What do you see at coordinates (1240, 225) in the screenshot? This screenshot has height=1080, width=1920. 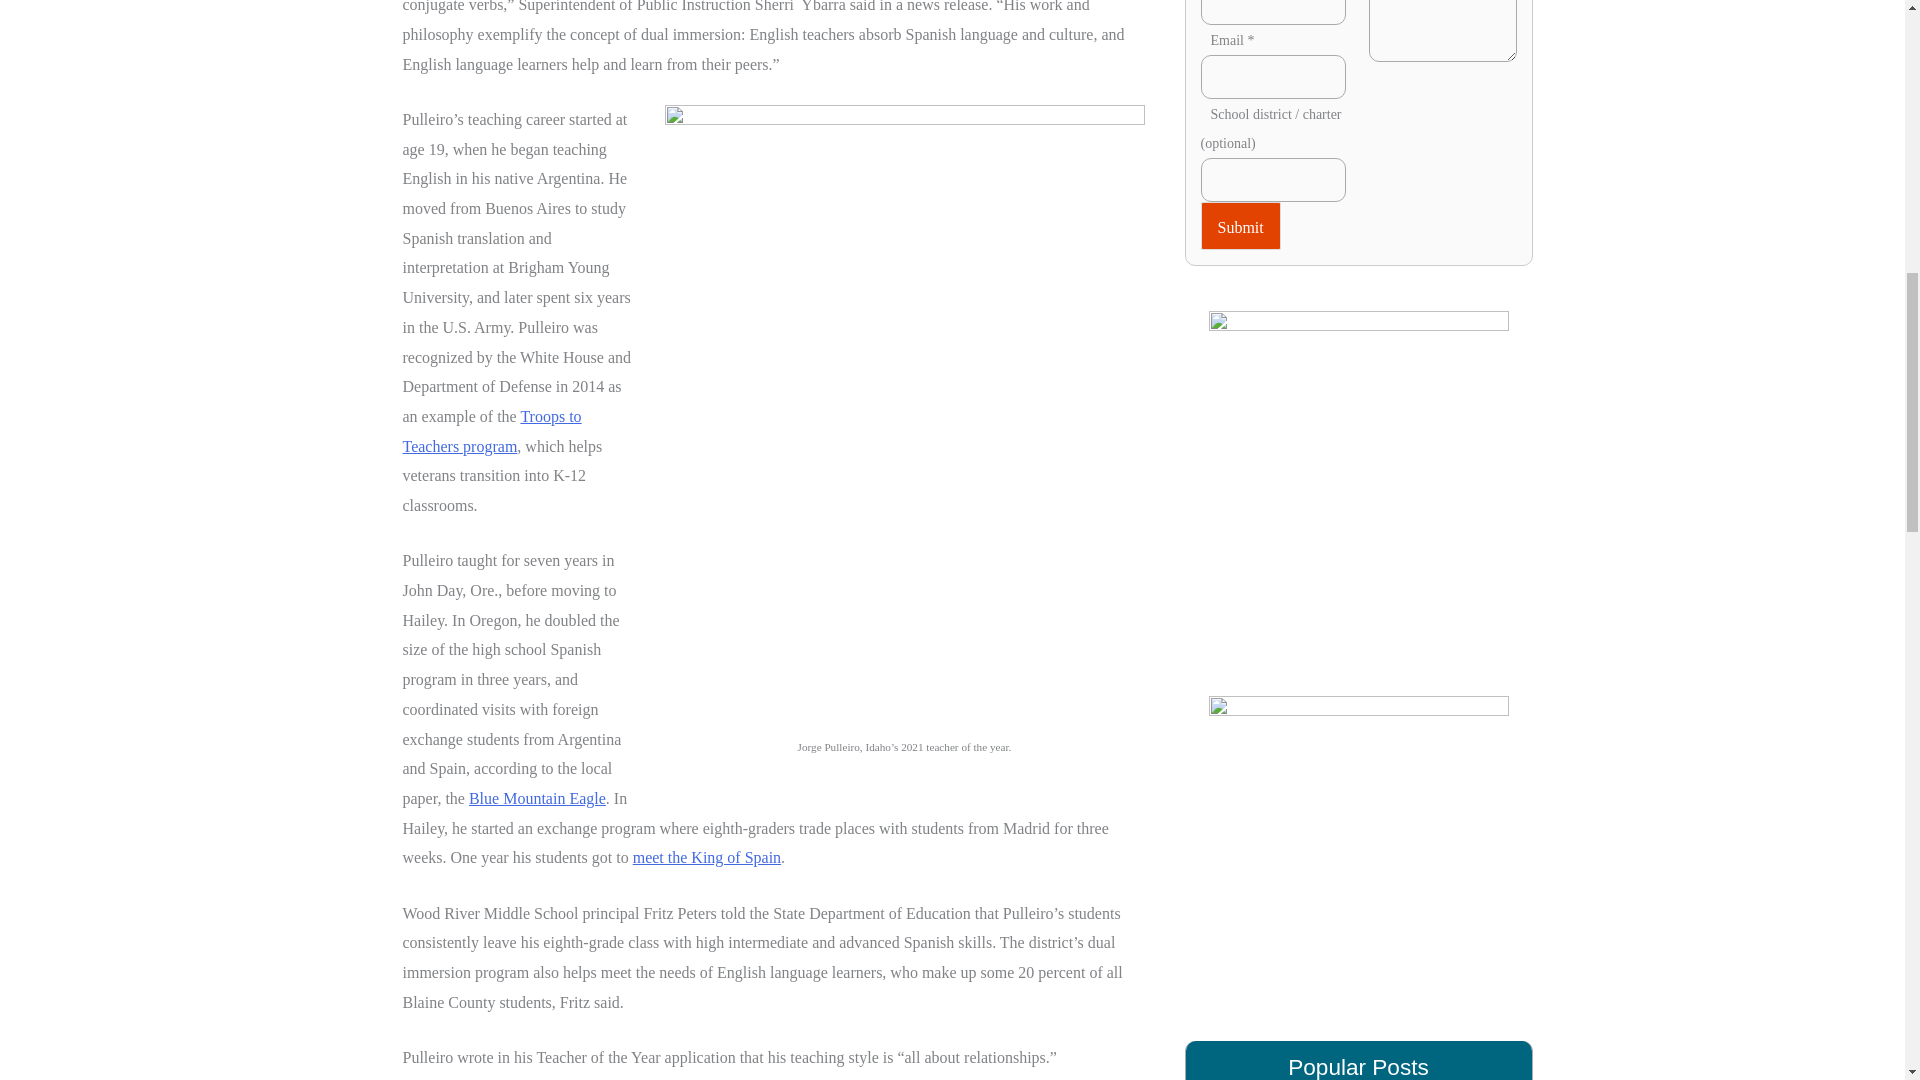 I see `Submit` at bounding box center [1240, 225].